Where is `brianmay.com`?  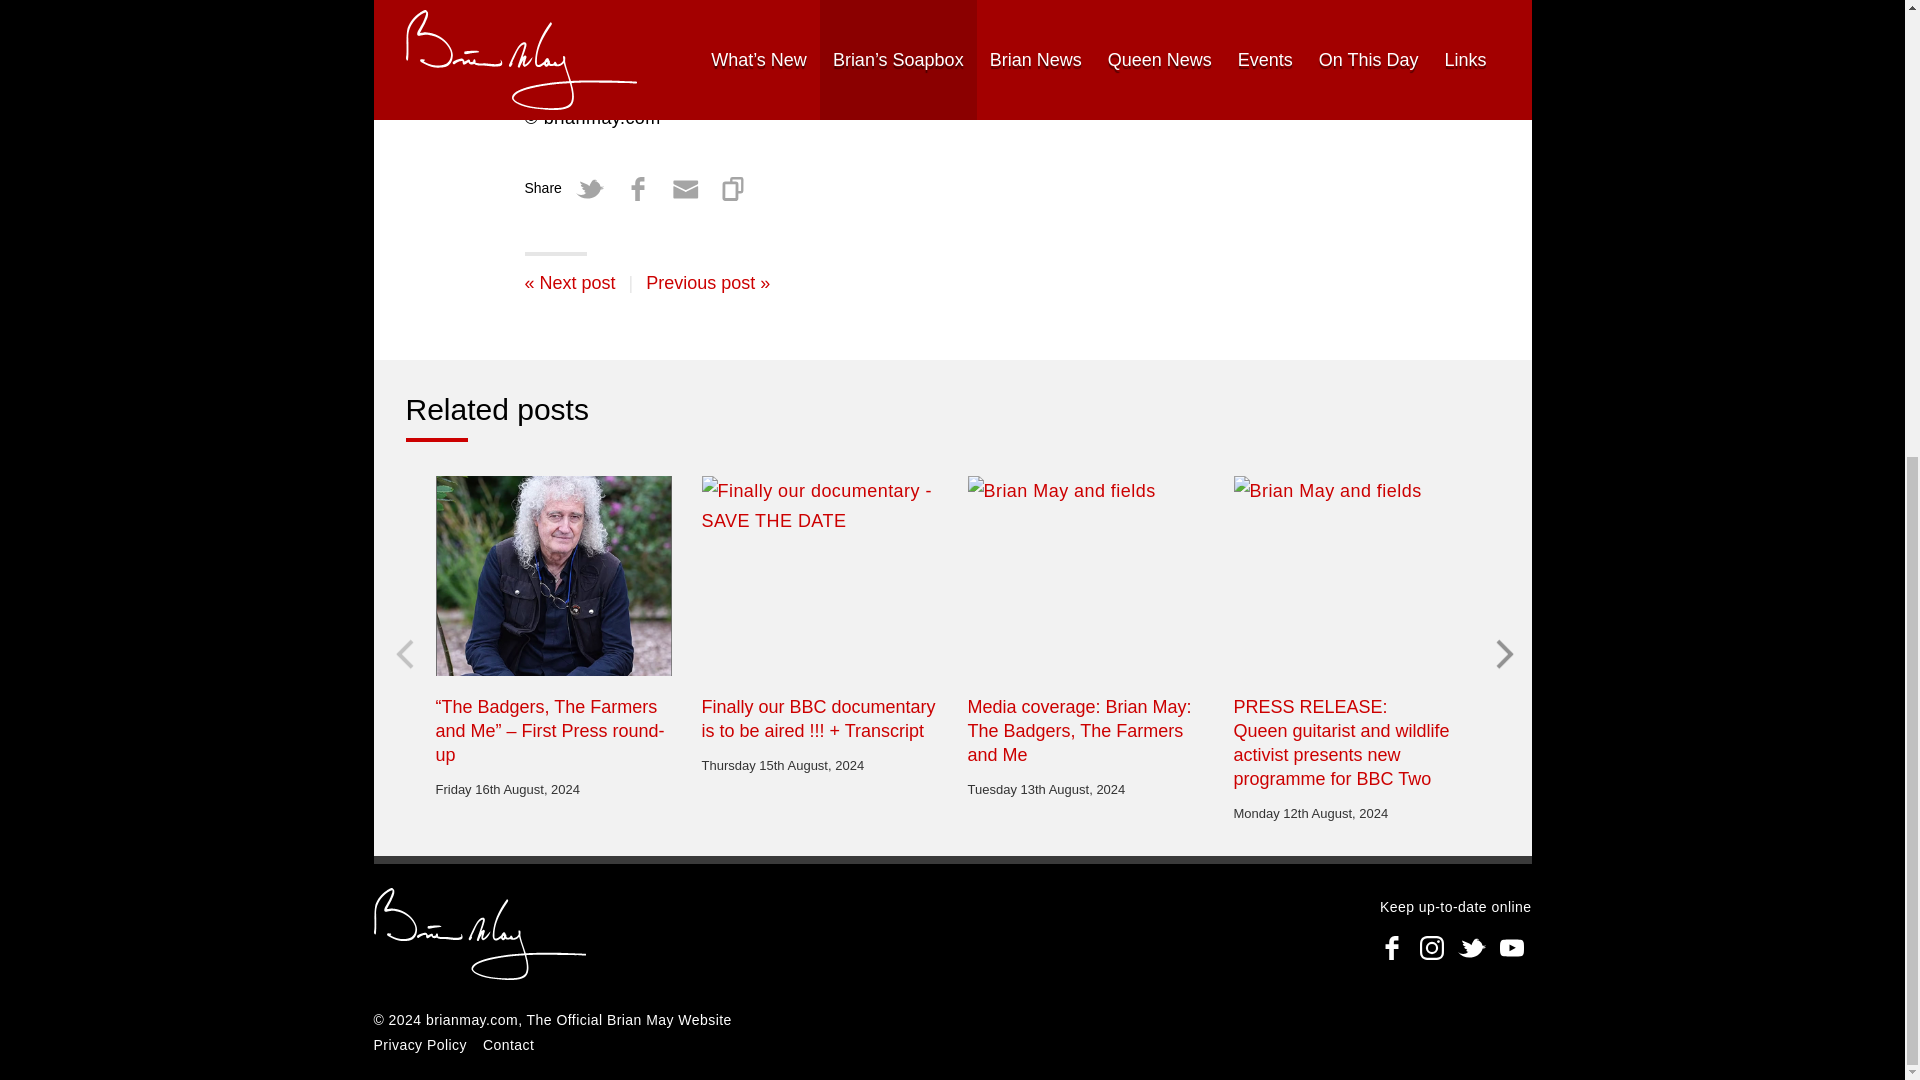 brianmay.com is located at coordinates (472, 1020).